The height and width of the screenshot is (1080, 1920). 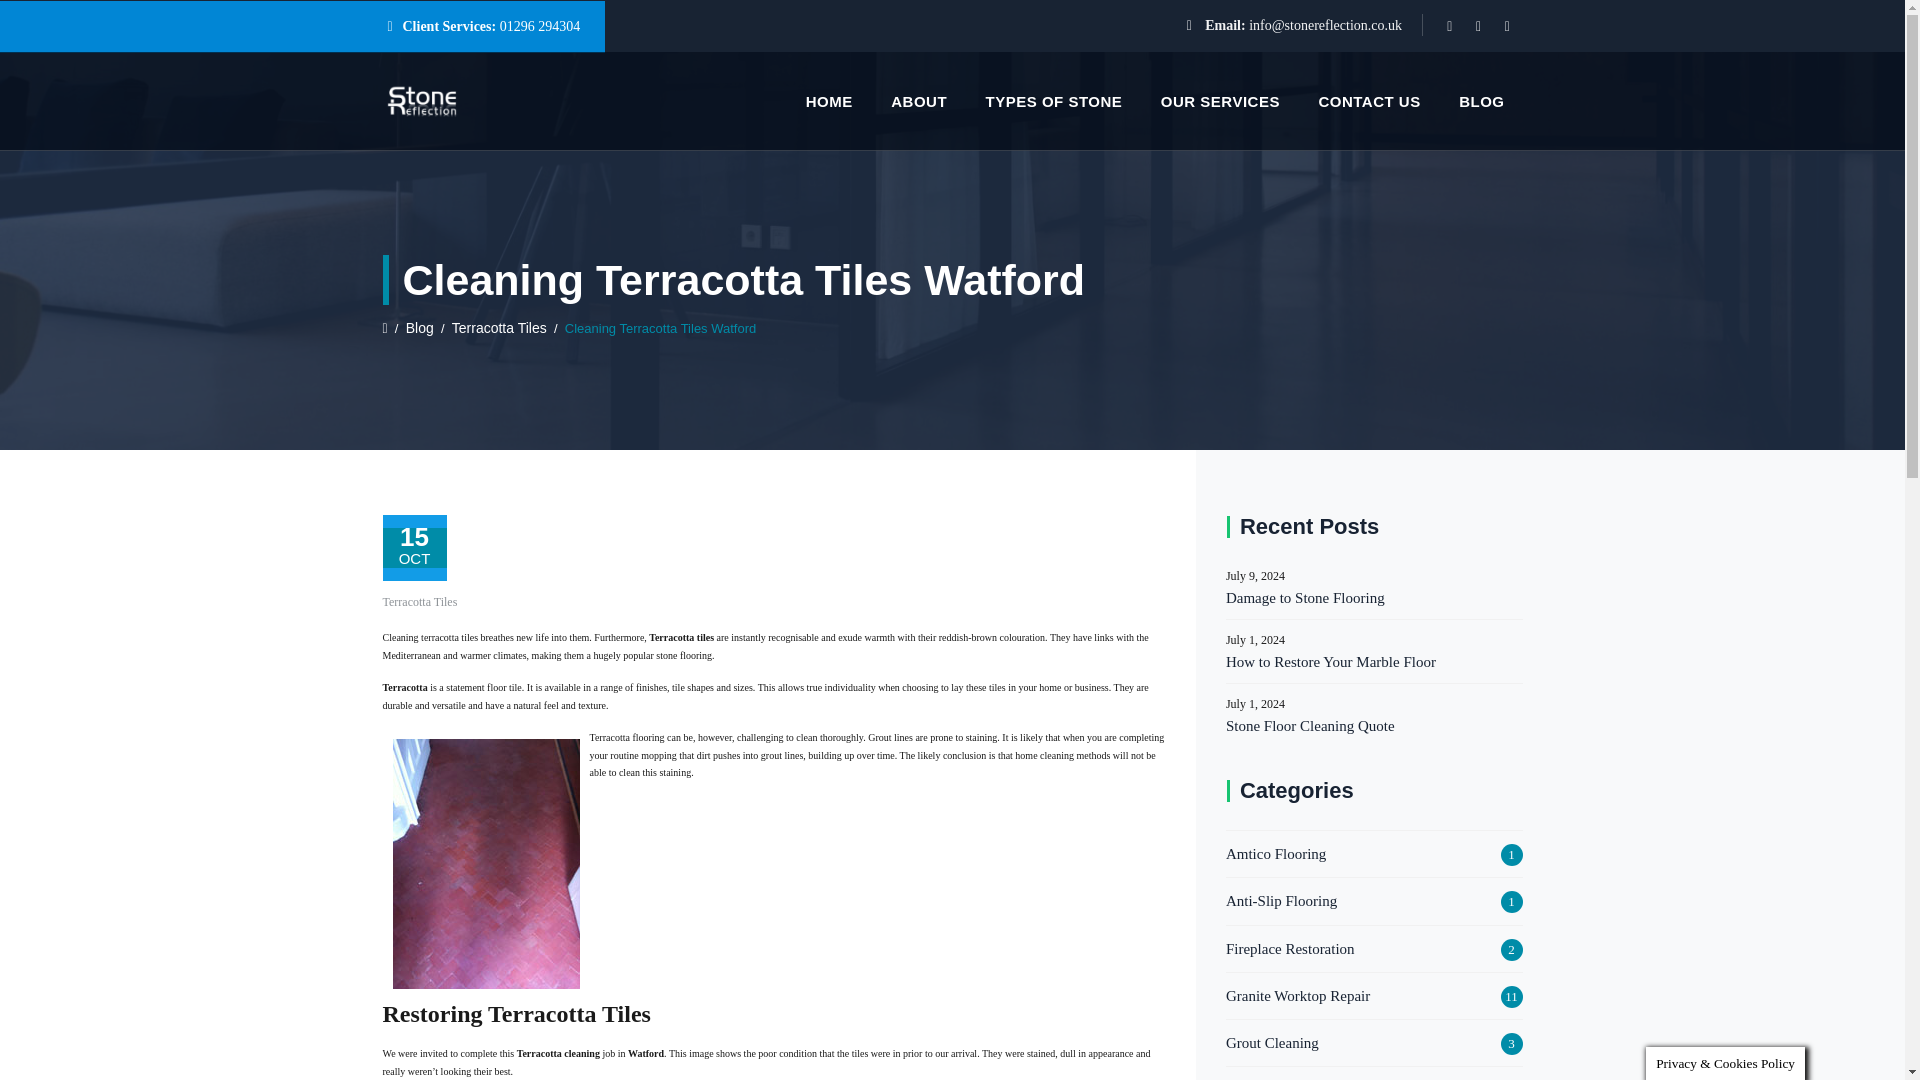 I want to click on How to Restore Your Marble Floor, so click(x=1374, y=662).